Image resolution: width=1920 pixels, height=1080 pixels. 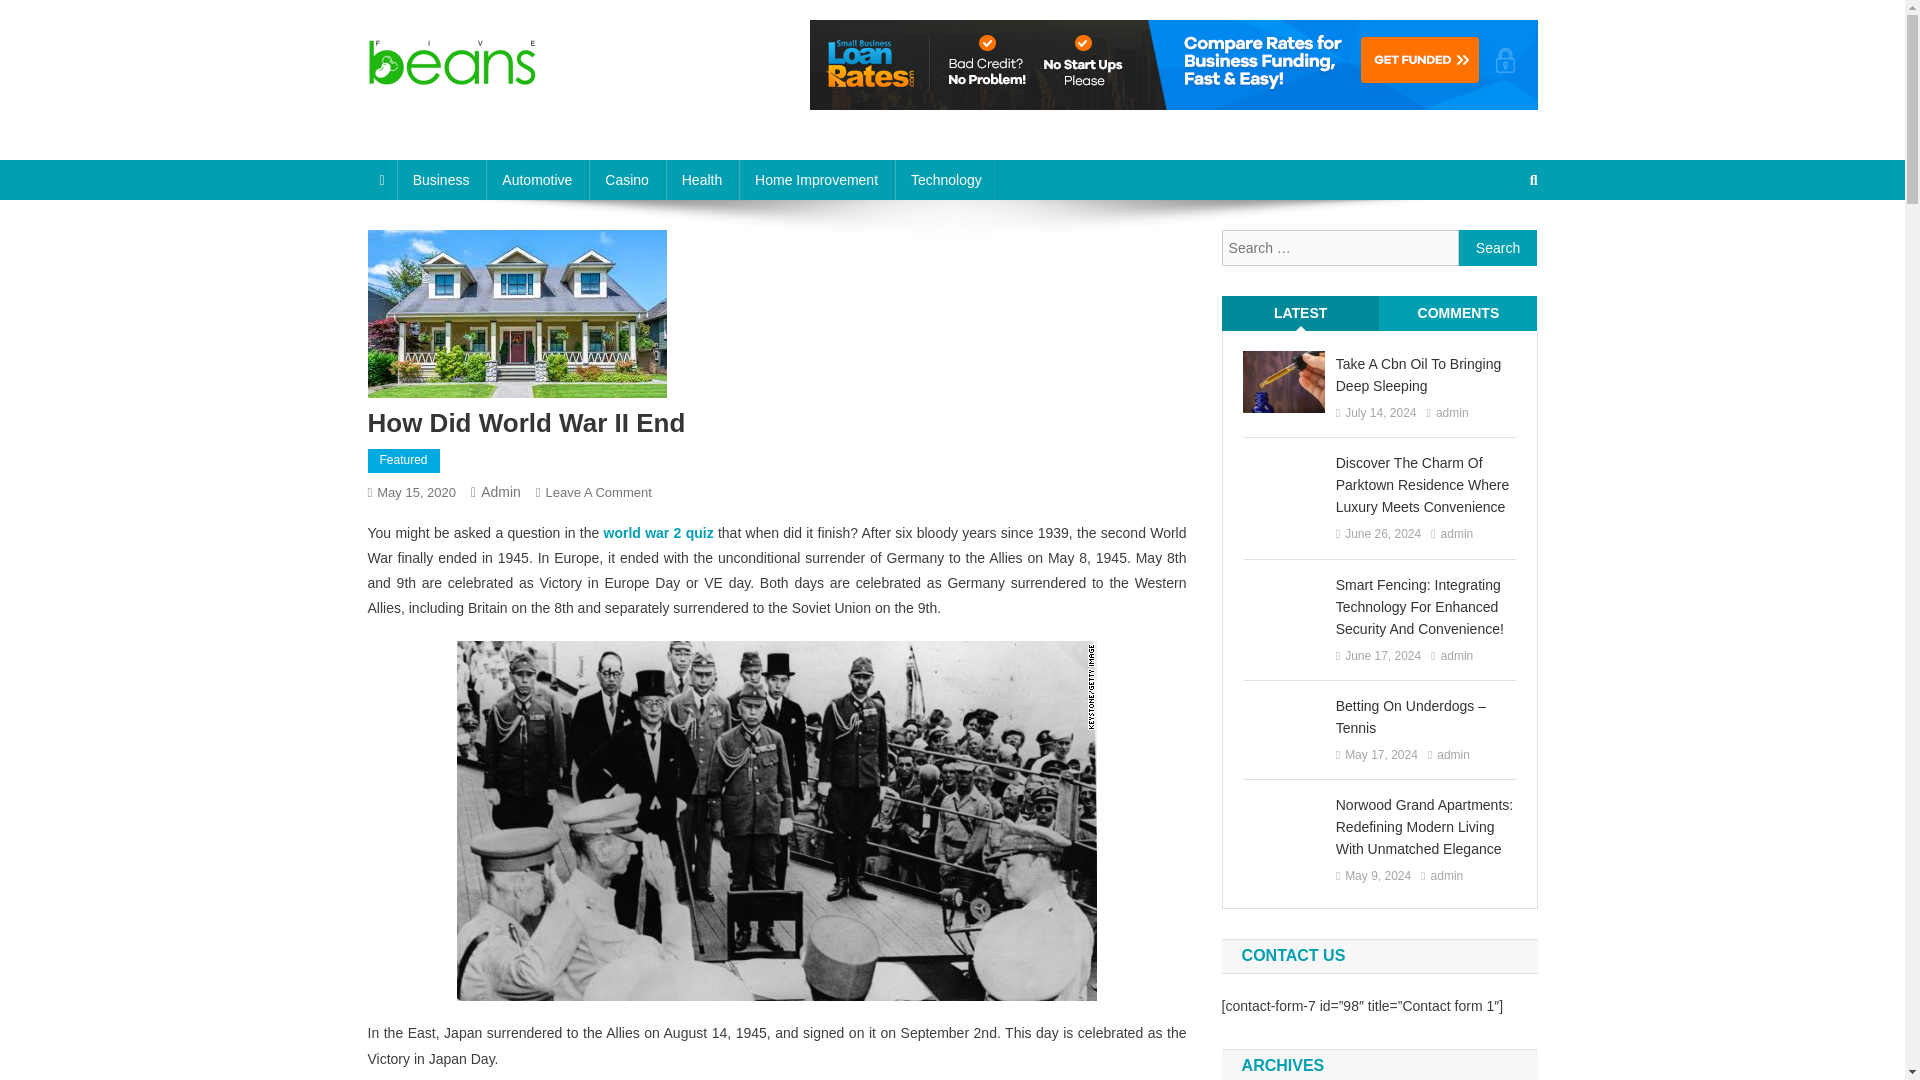 I want to click on Take A Cbn Oil To Bringing Deep Sleeping, so click(x=1426, y=375).